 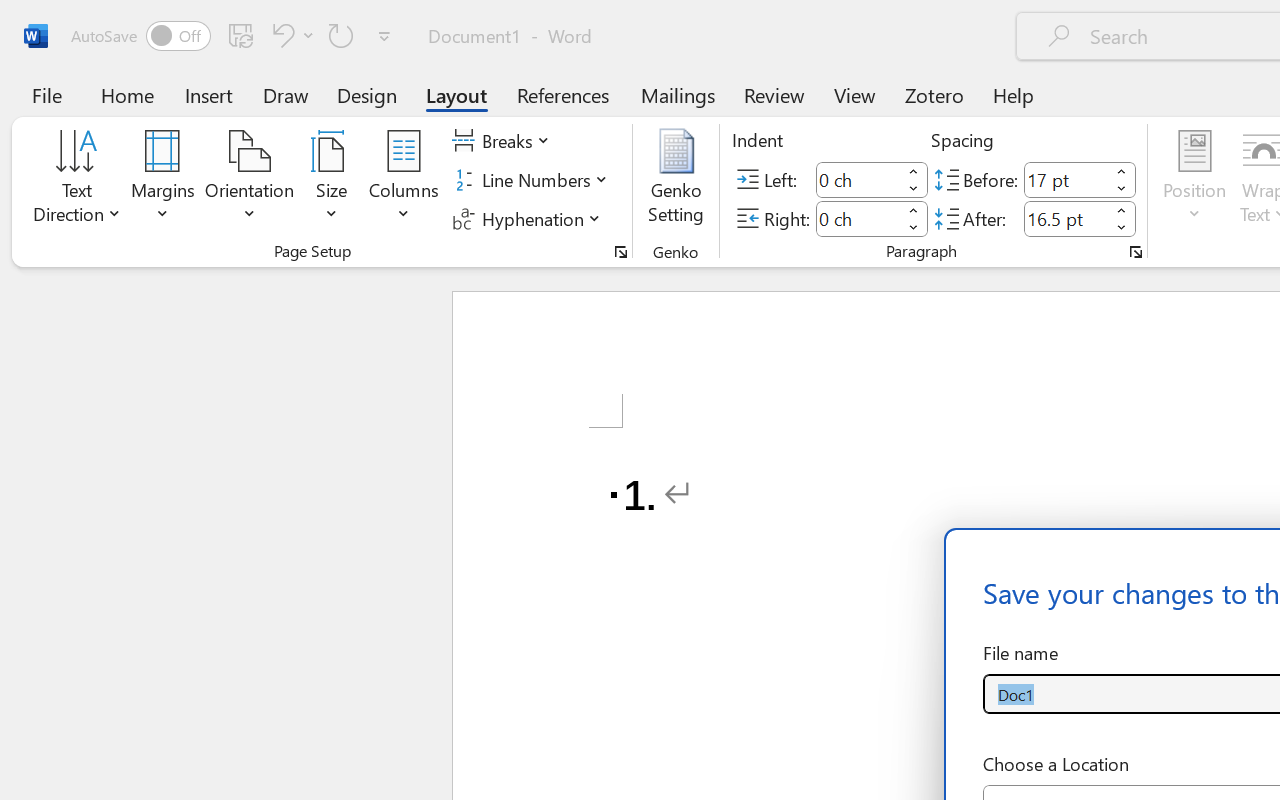 I want to click on Less, so click(x=1122, y=228).